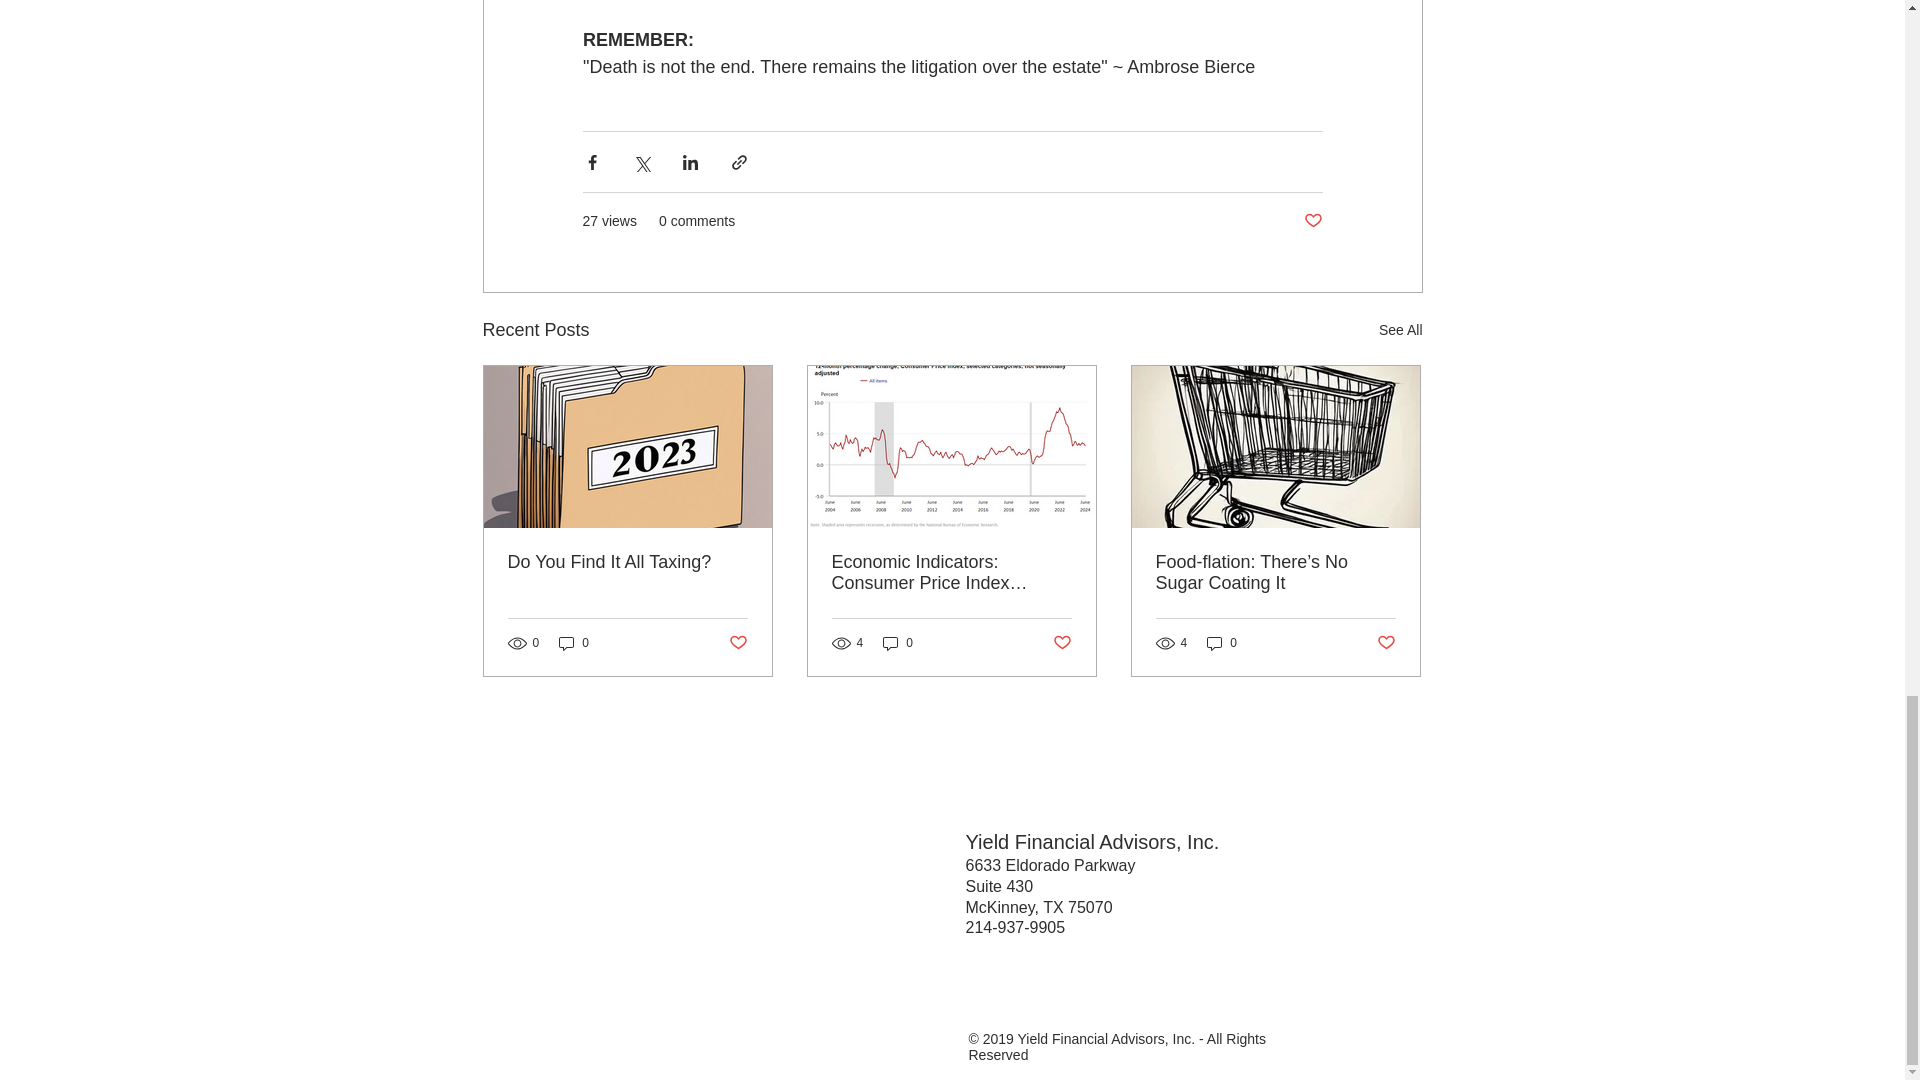 The height and width of the screenshot is (1080, 1920). What do you see at coordinates (1400, 330) in the screenshot?
I see `See All` at bounding box center [1400, 330].